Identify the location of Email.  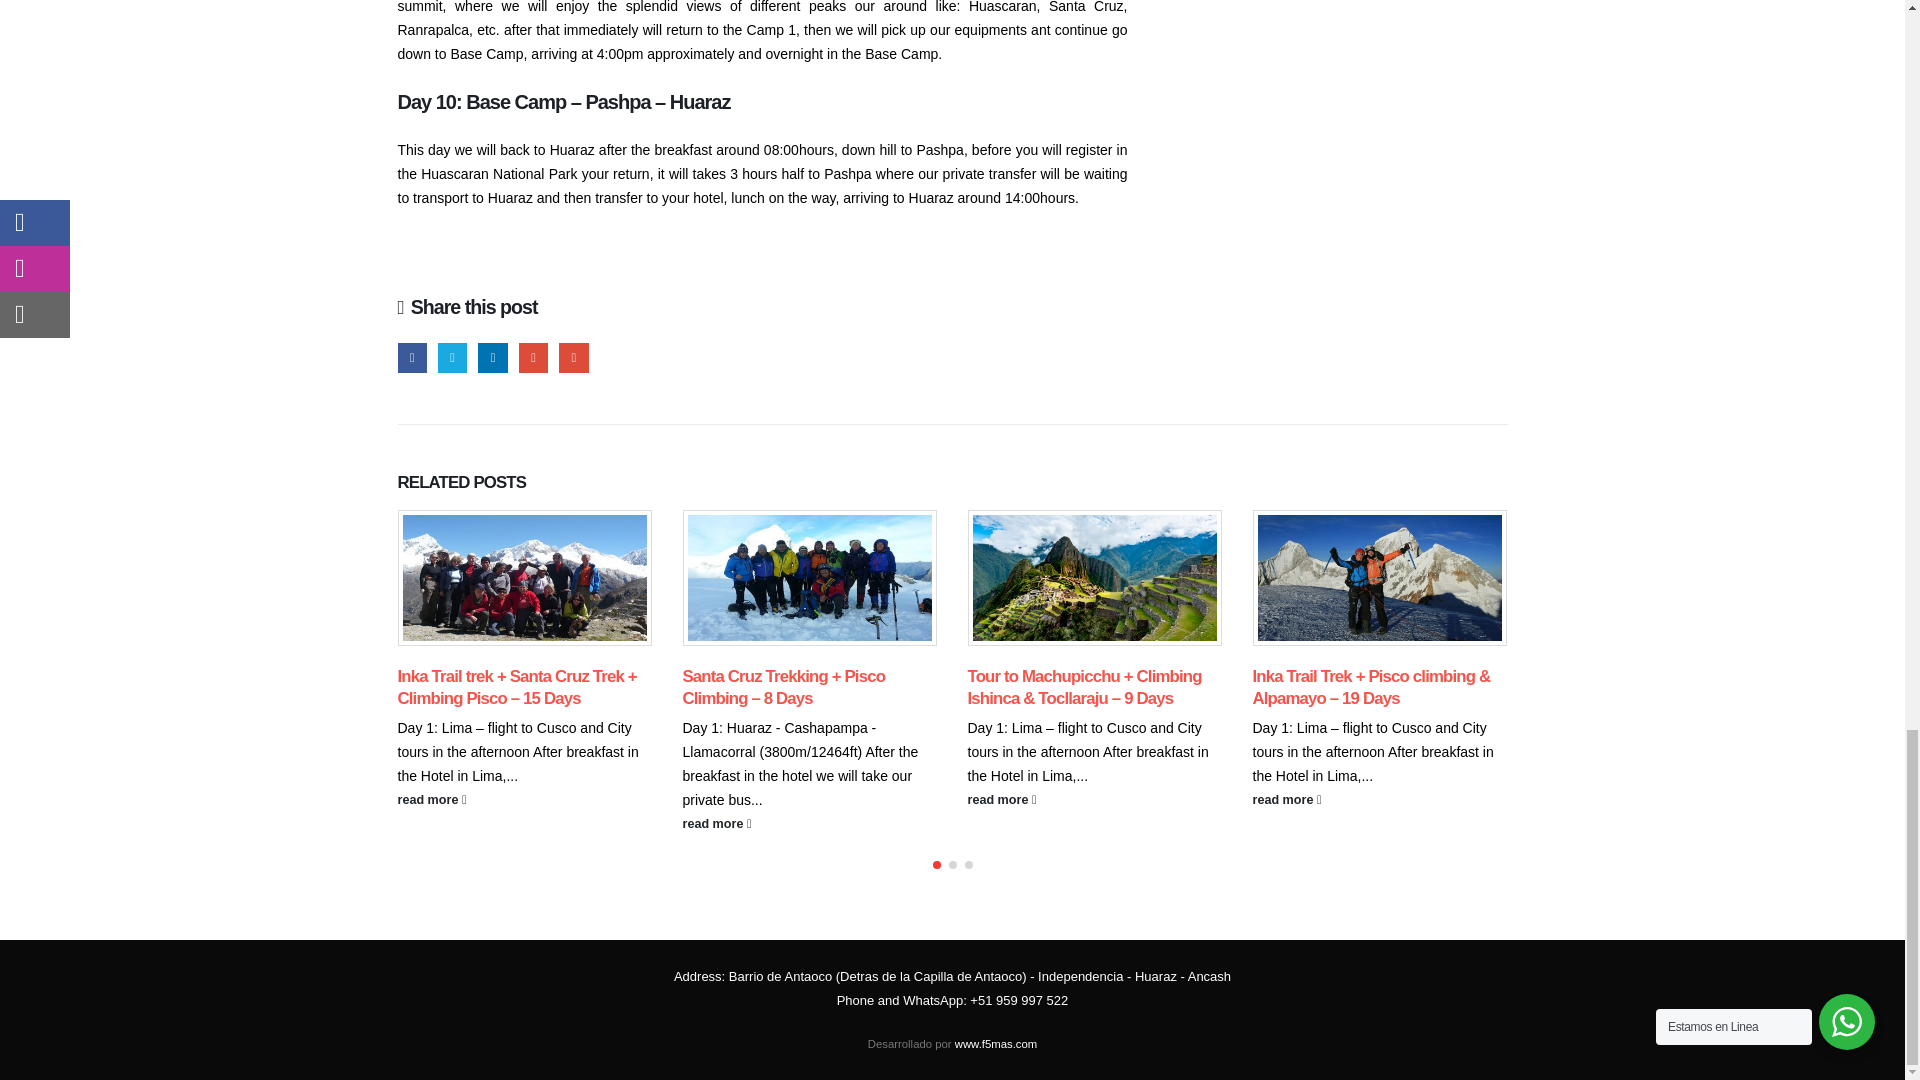
(572, 357).